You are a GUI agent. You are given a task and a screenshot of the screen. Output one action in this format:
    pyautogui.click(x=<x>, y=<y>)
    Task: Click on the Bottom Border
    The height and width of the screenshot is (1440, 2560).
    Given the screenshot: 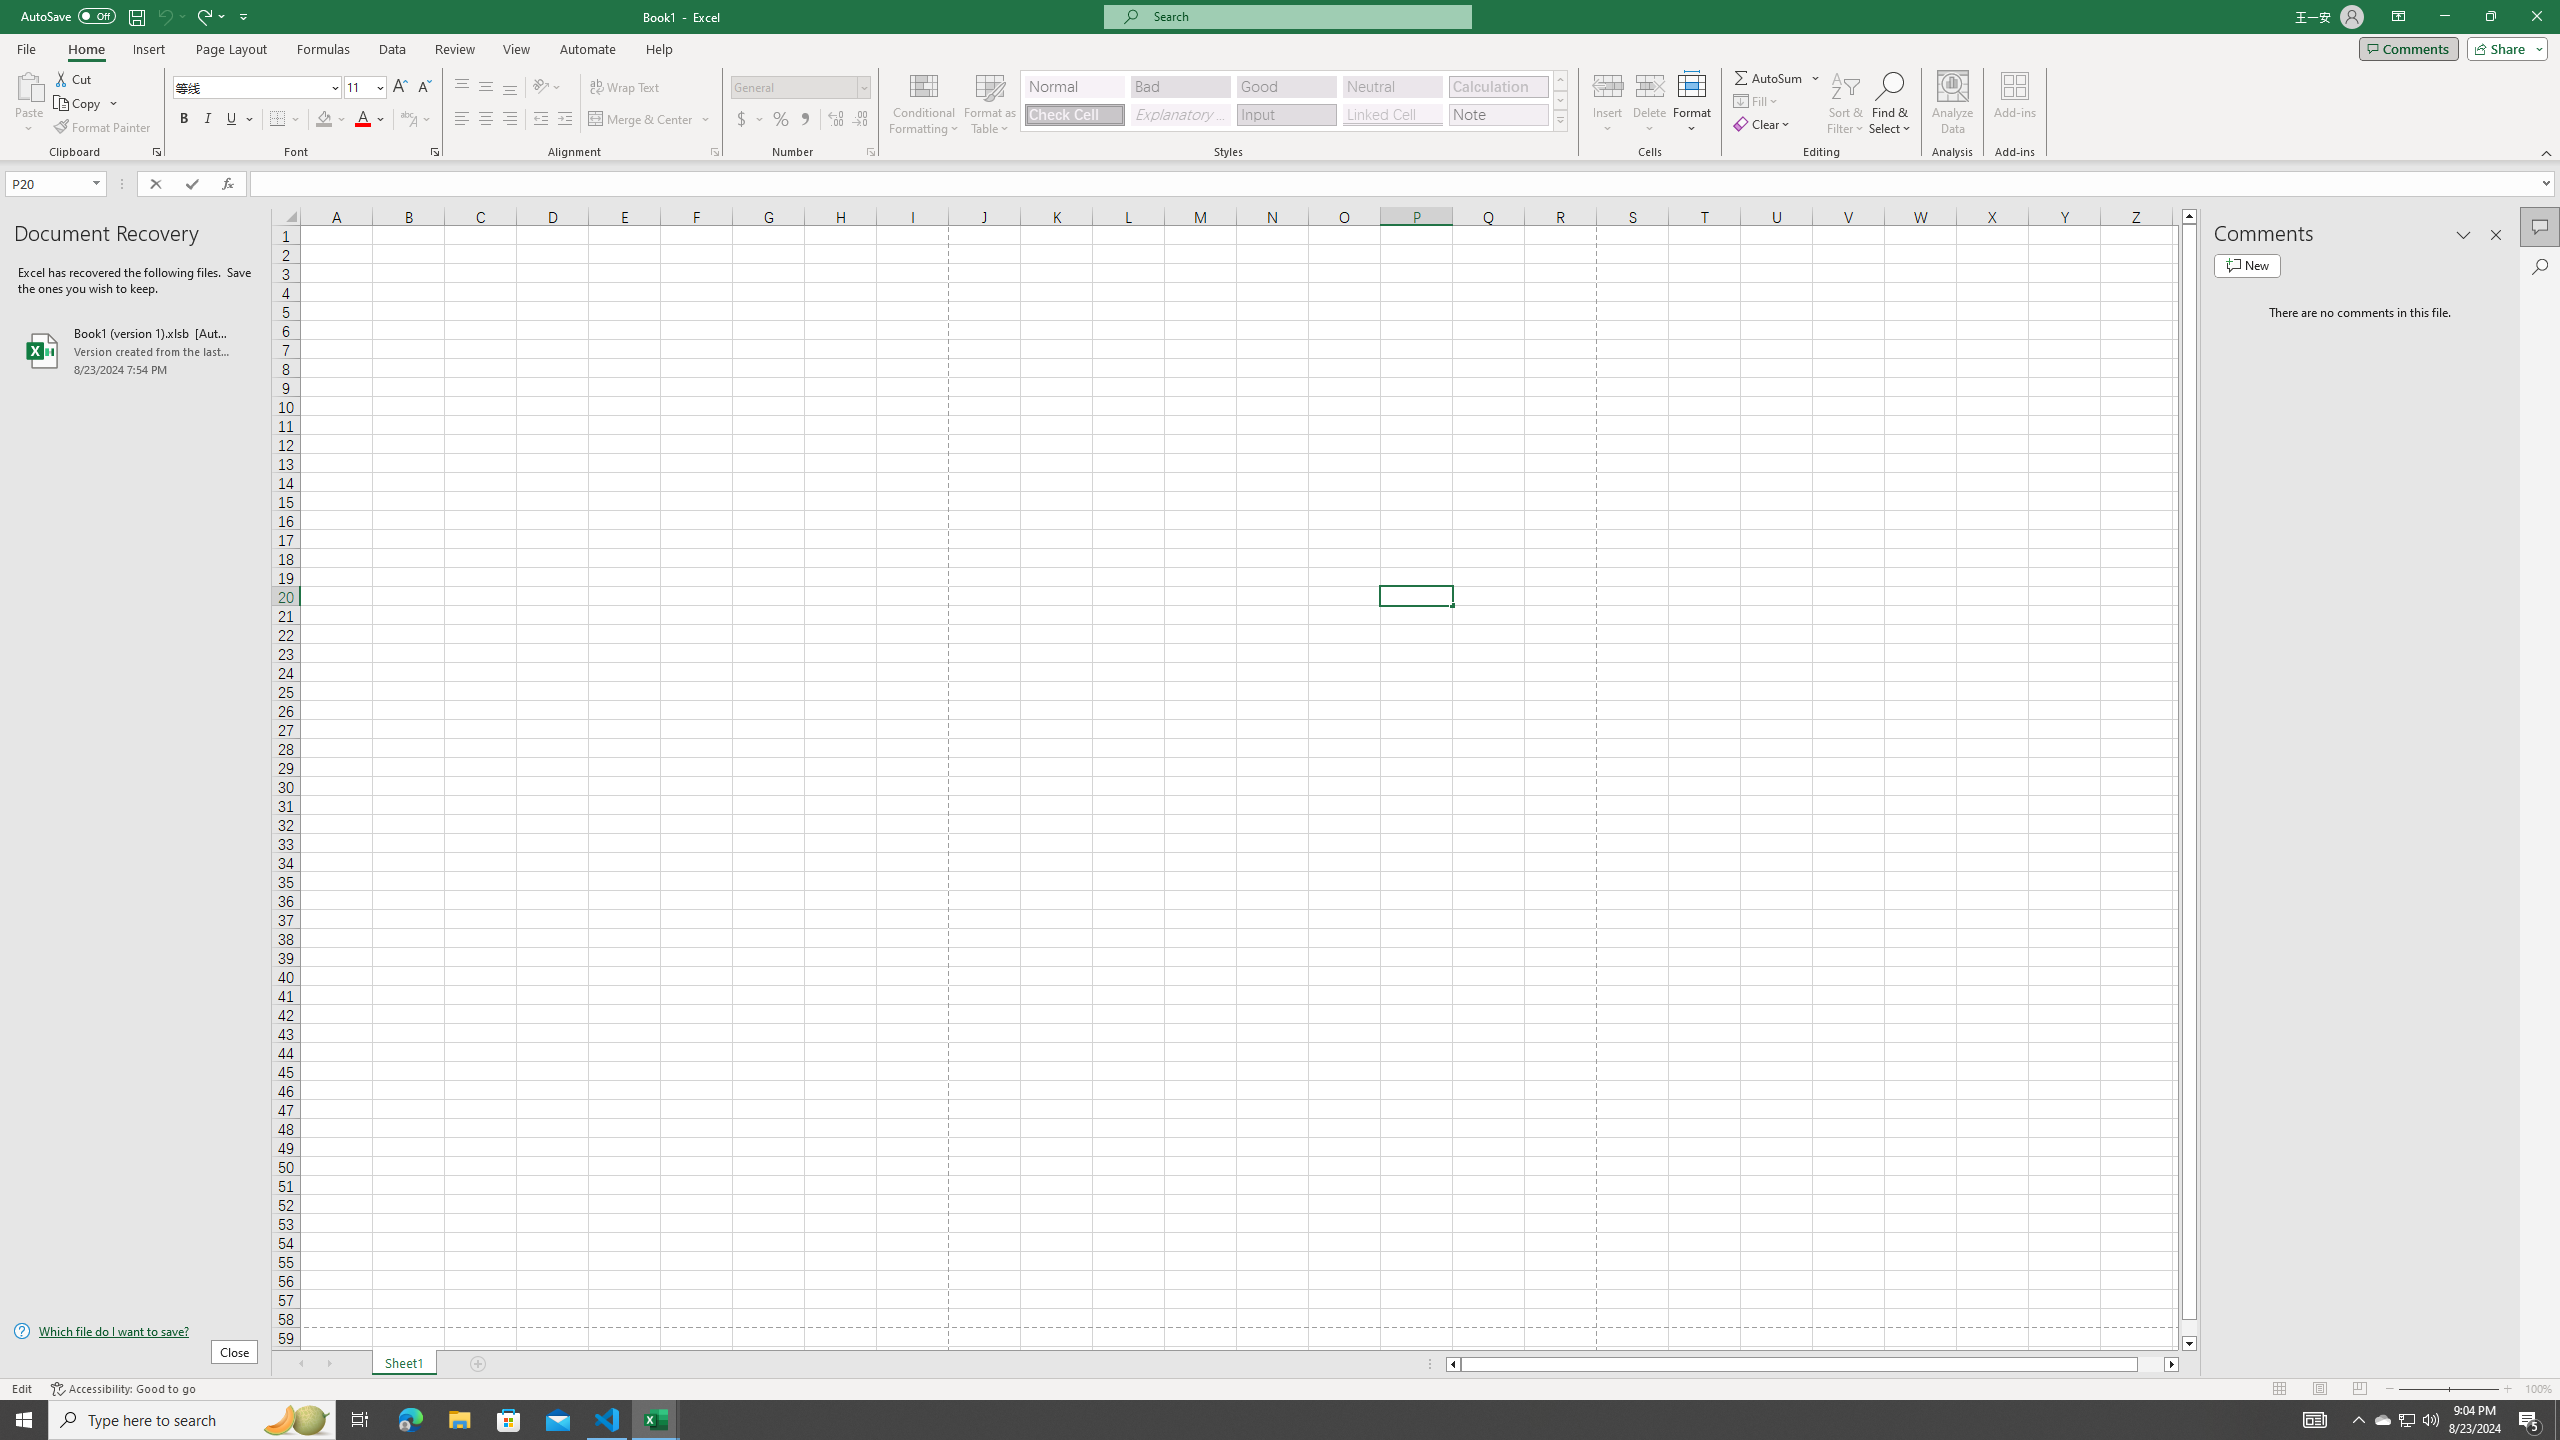 What is the action you would take?
    pyautogui.click(x=278, y=120)
    